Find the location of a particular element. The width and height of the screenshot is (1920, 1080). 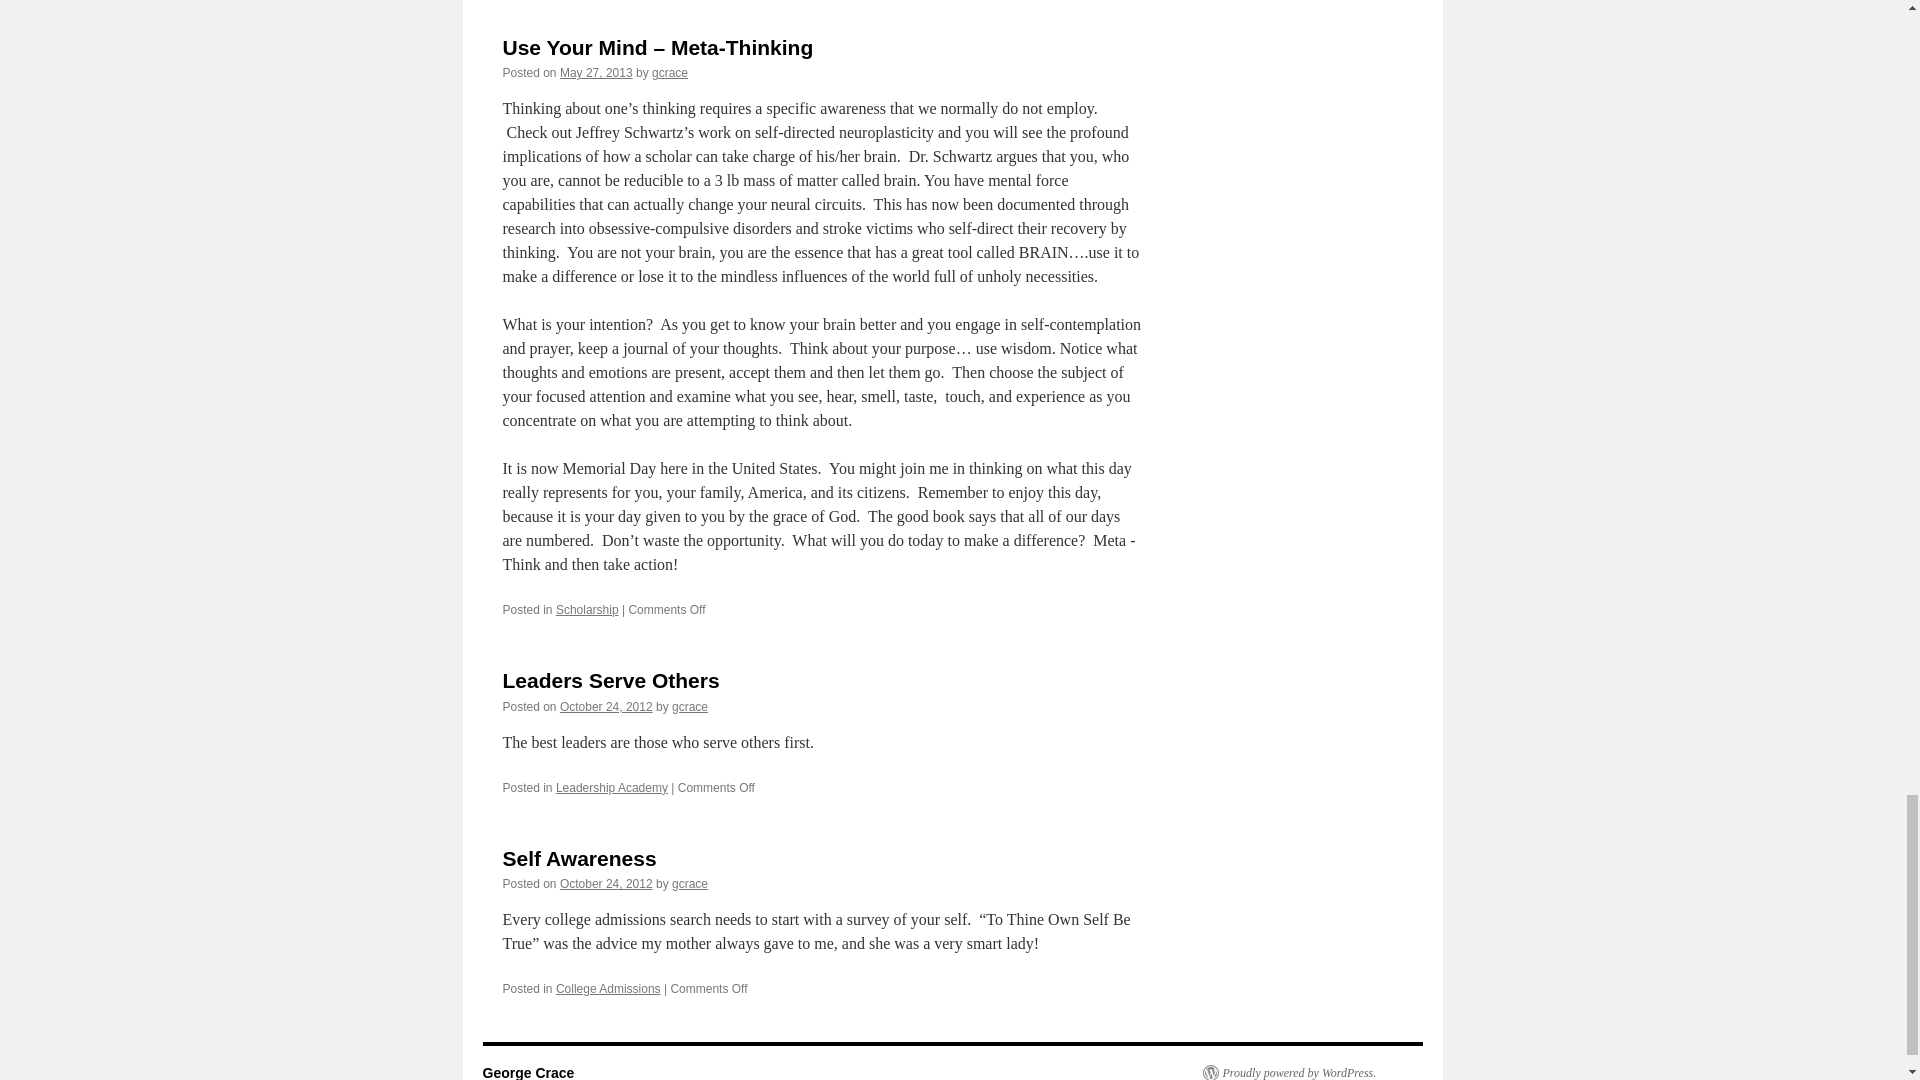

May 27, 2013 is located at coordinates (596, 72).